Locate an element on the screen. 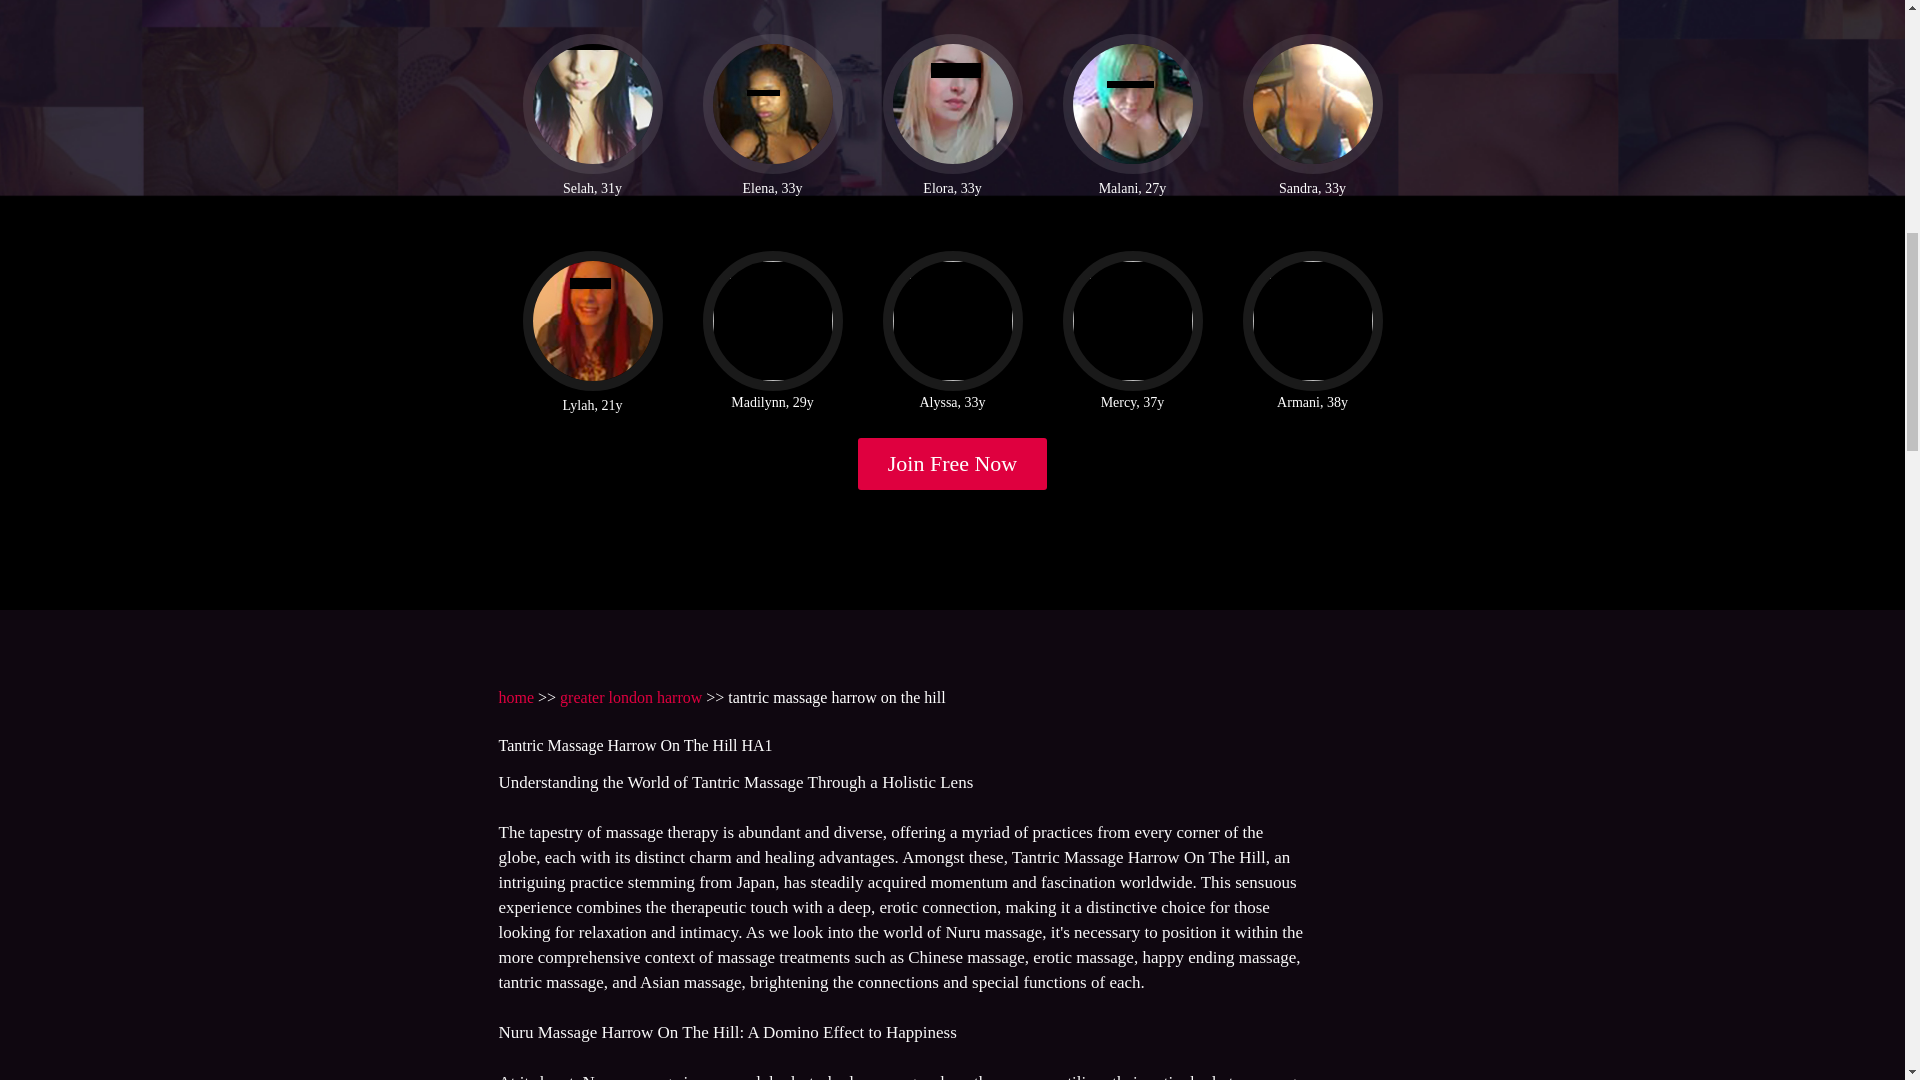  greater london harrow is located at coordinates (631, 698).